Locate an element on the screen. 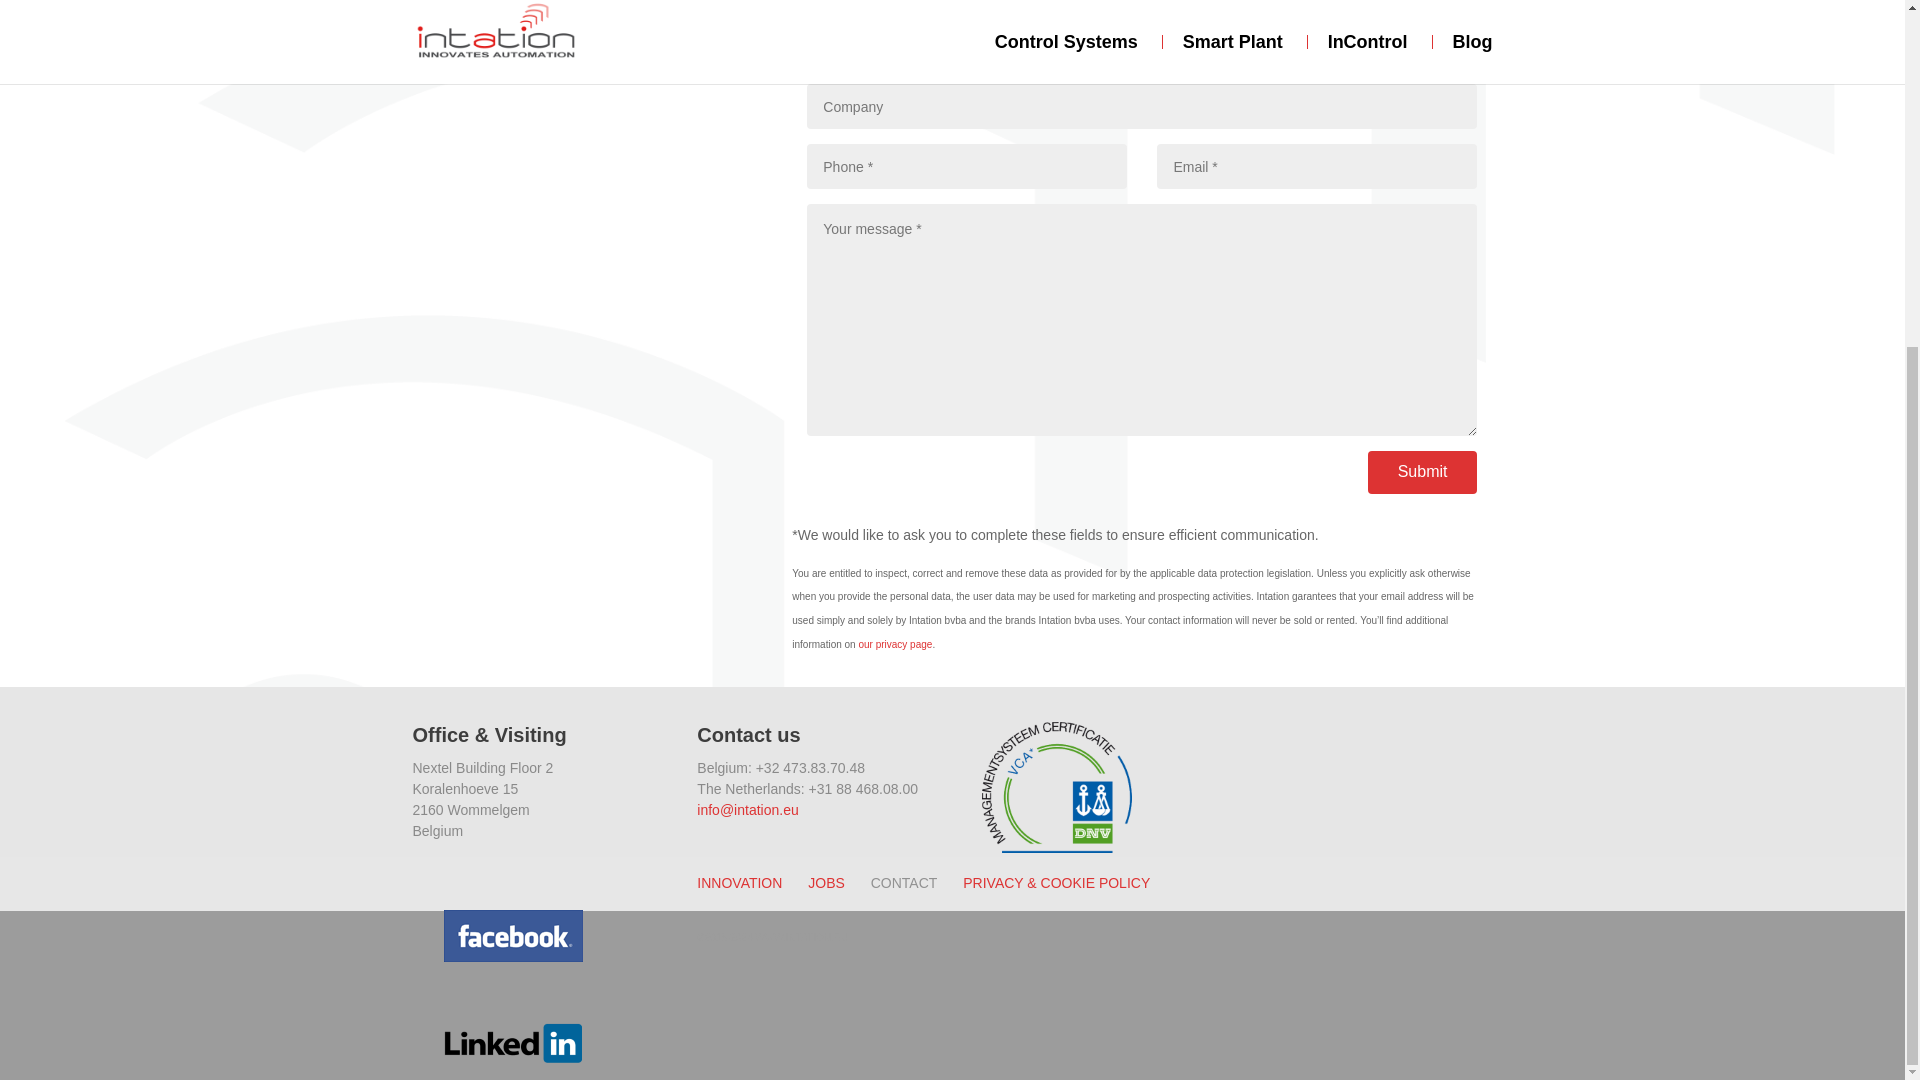 Image resolution: width=1920 pixels, height=1080 pixels. Submit is located at coordinates (1422, 472).